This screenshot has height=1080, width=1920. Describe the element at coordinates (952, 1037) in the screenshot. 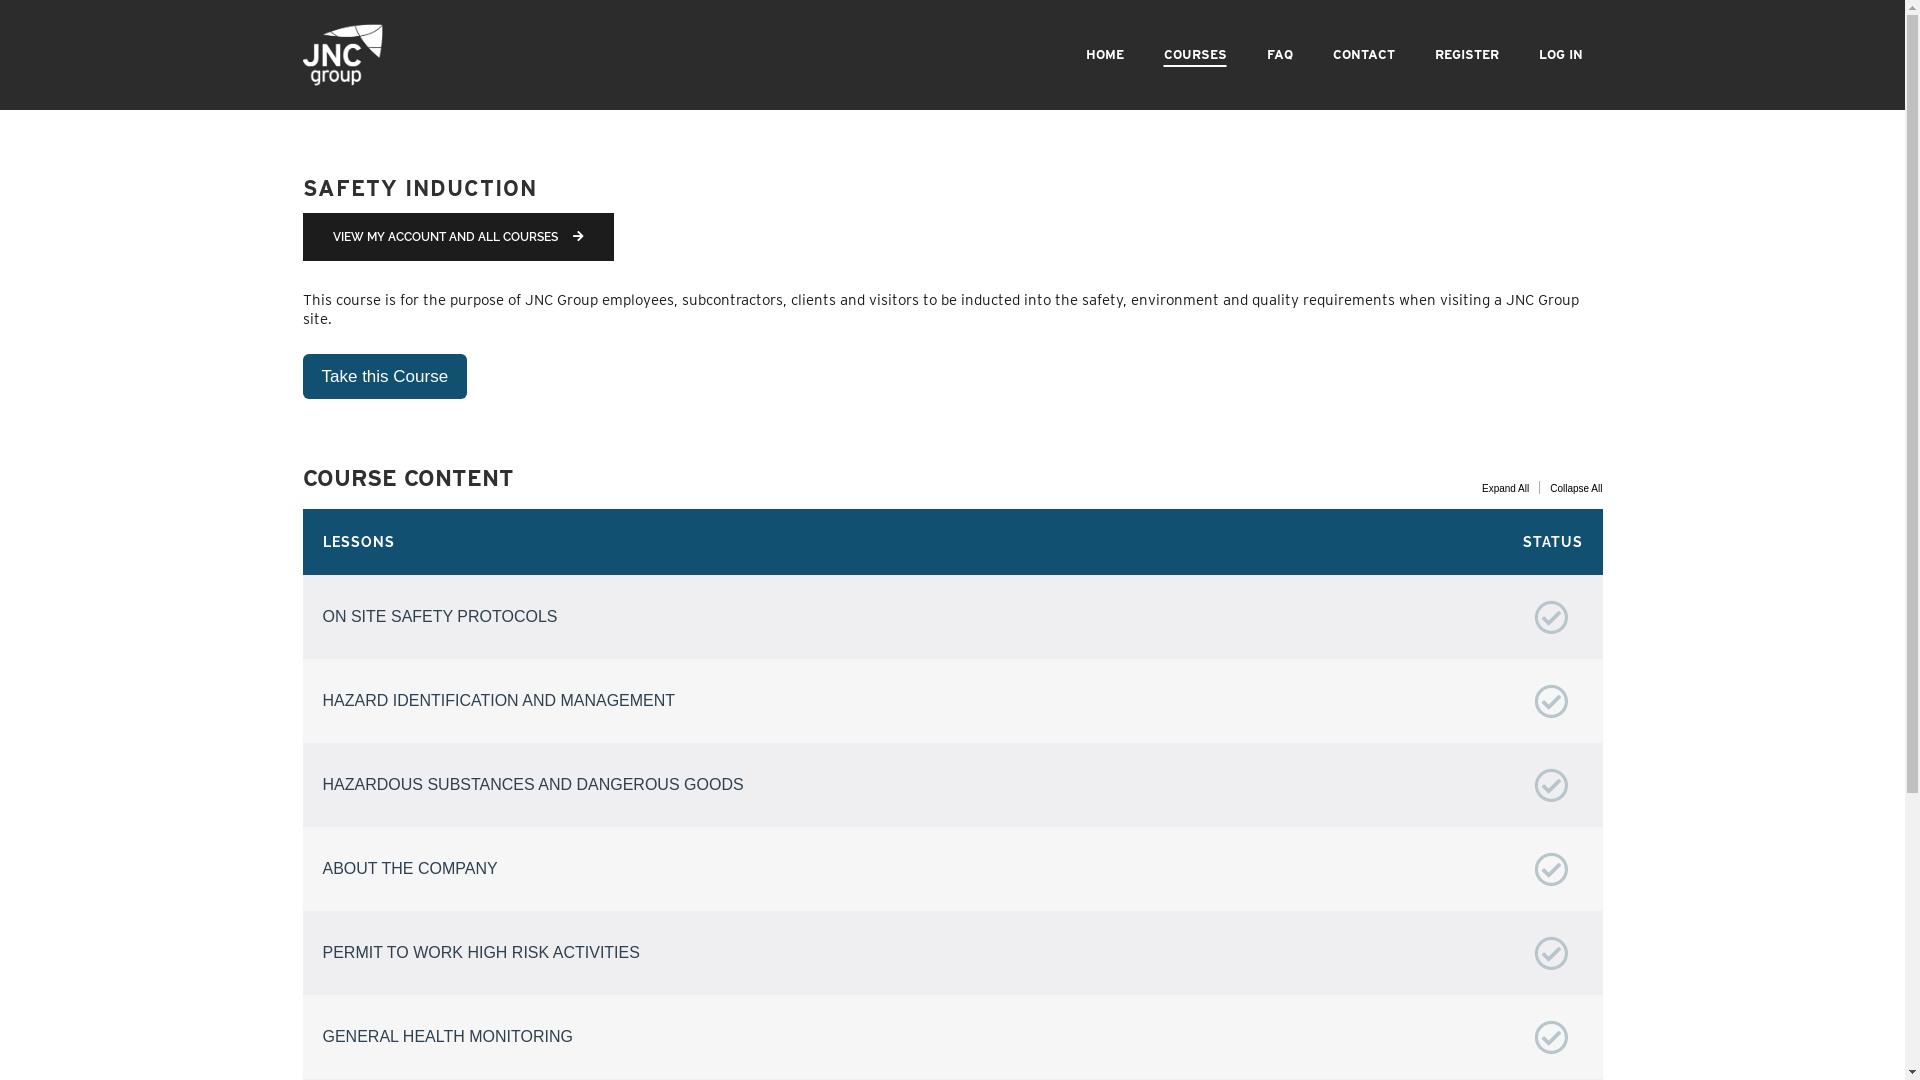

I see `GENERAL HEALTH MONITORING` at that location.